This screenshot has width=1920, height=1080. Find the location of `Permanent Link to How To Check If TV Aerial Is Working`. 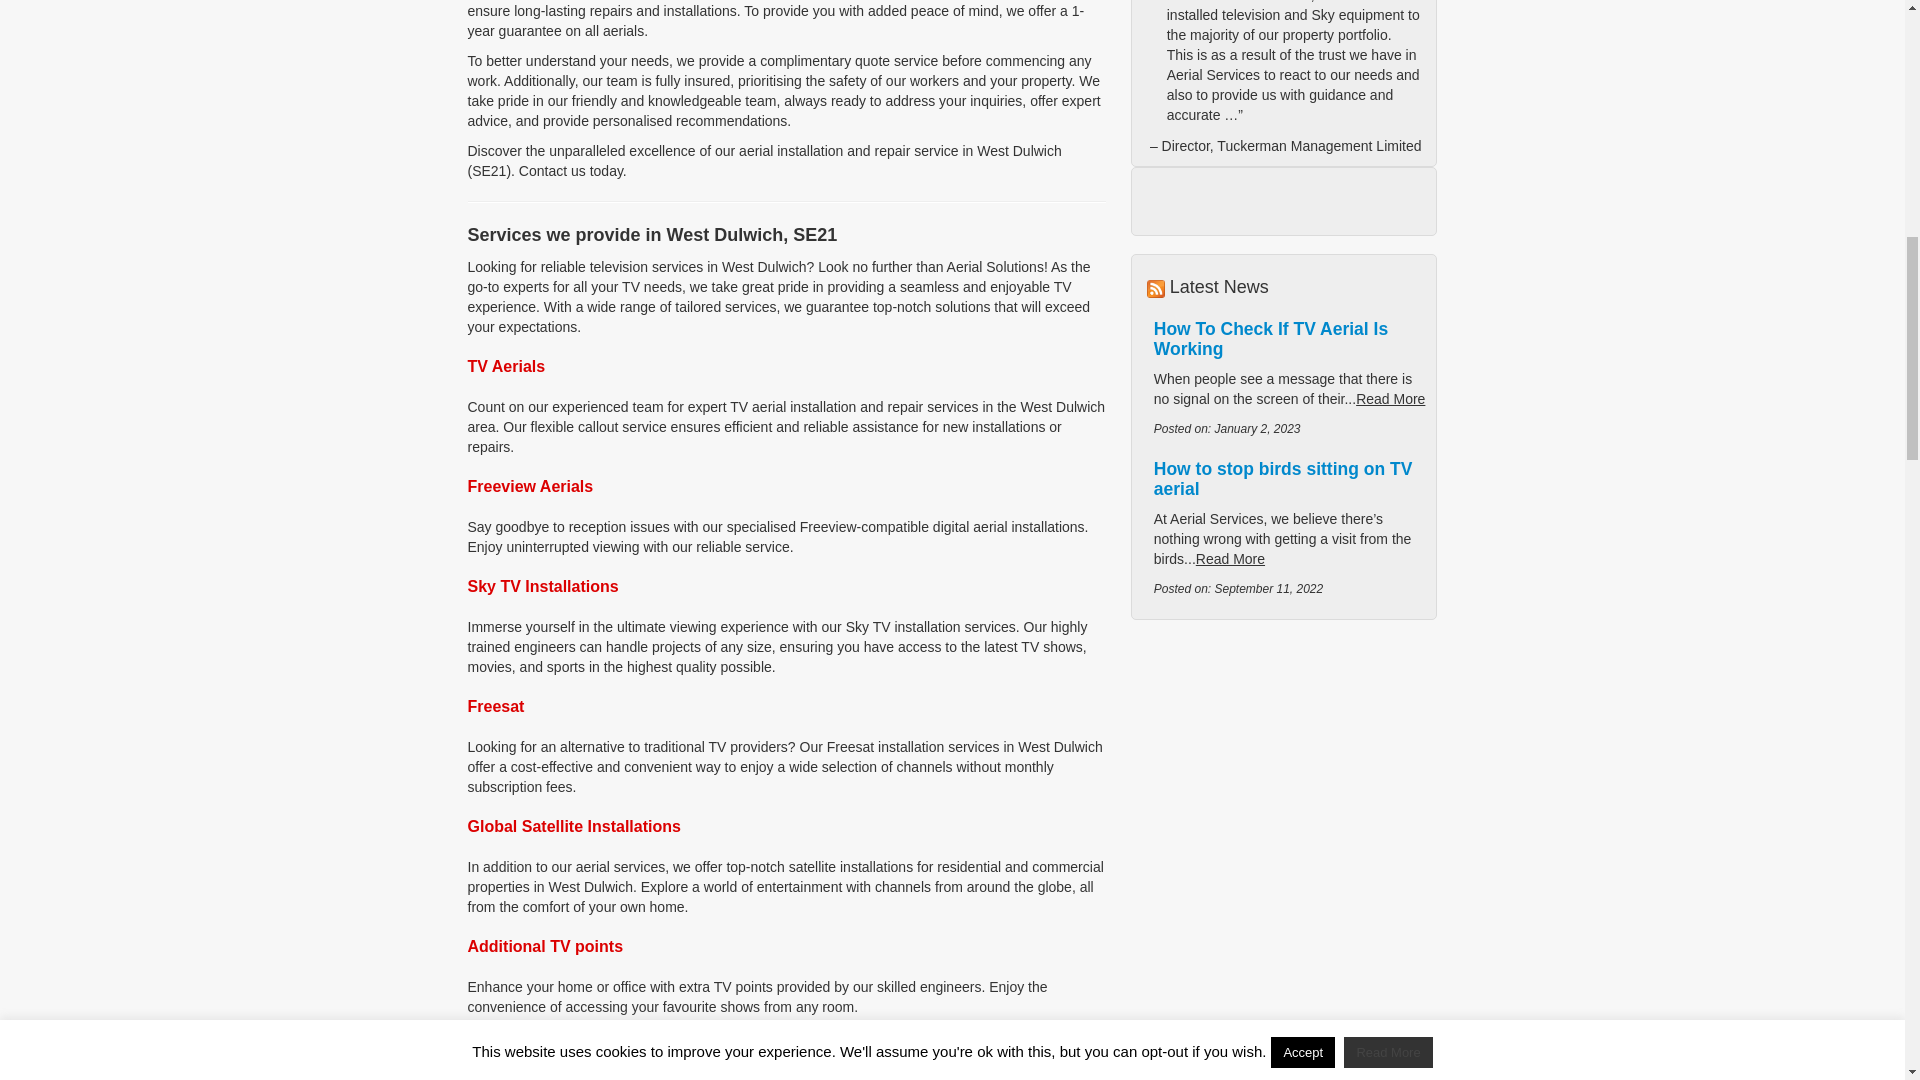

Permanent Link to How To Check If TV Aerial Is Working is located at coordinates (1270, 338).